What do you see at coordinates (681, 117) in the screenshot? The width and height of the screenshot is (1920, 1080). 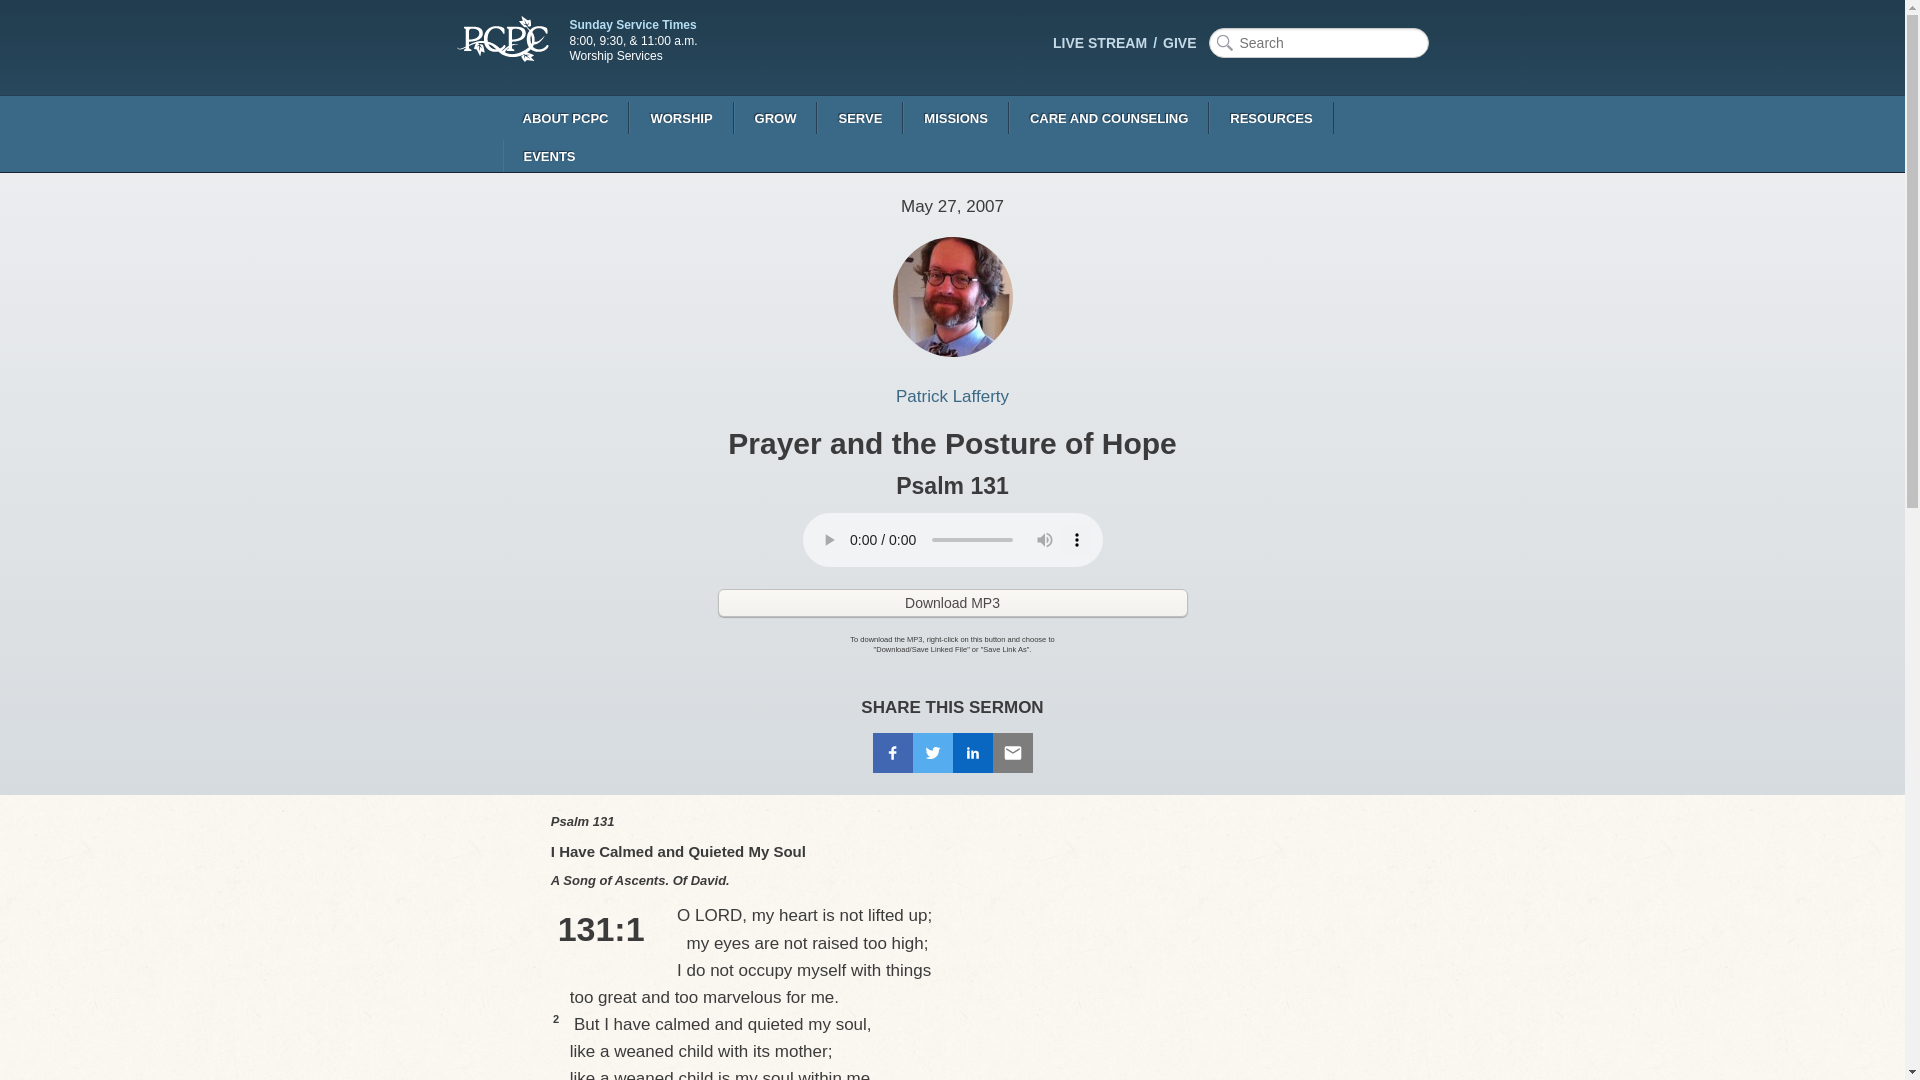 I see `WORSHIP` at bounding box center [681, 117].